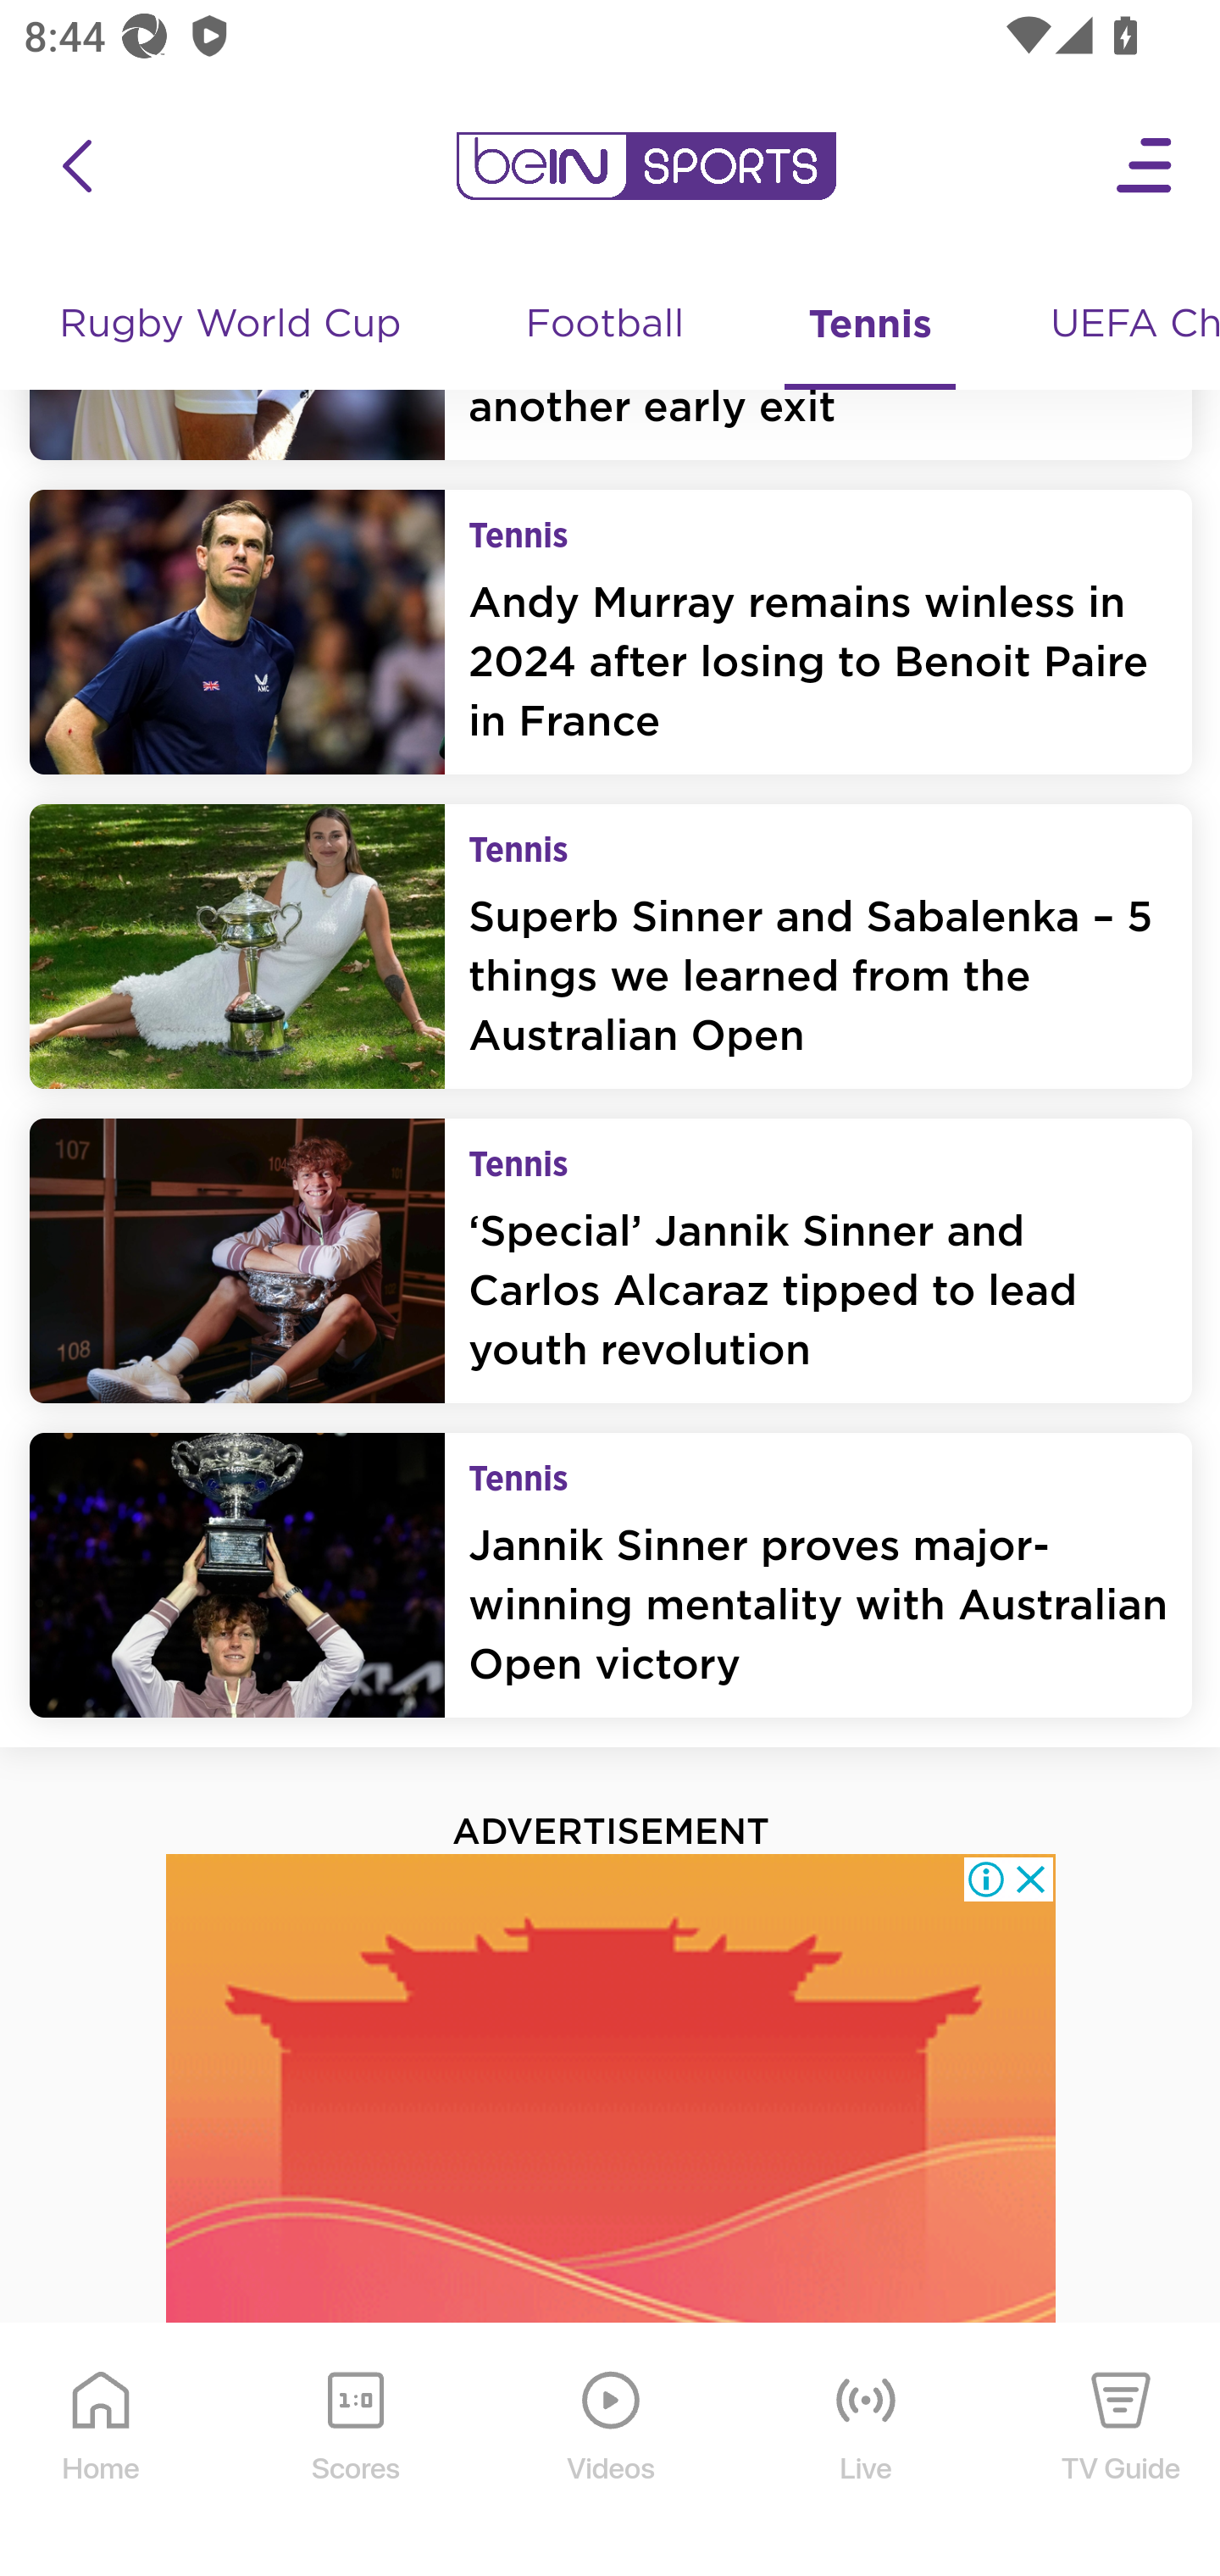 The image size is (1220, 2576). Describe the element at coordinates (646, 168) in the screenshot. I see `en-my?platform=mobile_android bein logo` at that location.